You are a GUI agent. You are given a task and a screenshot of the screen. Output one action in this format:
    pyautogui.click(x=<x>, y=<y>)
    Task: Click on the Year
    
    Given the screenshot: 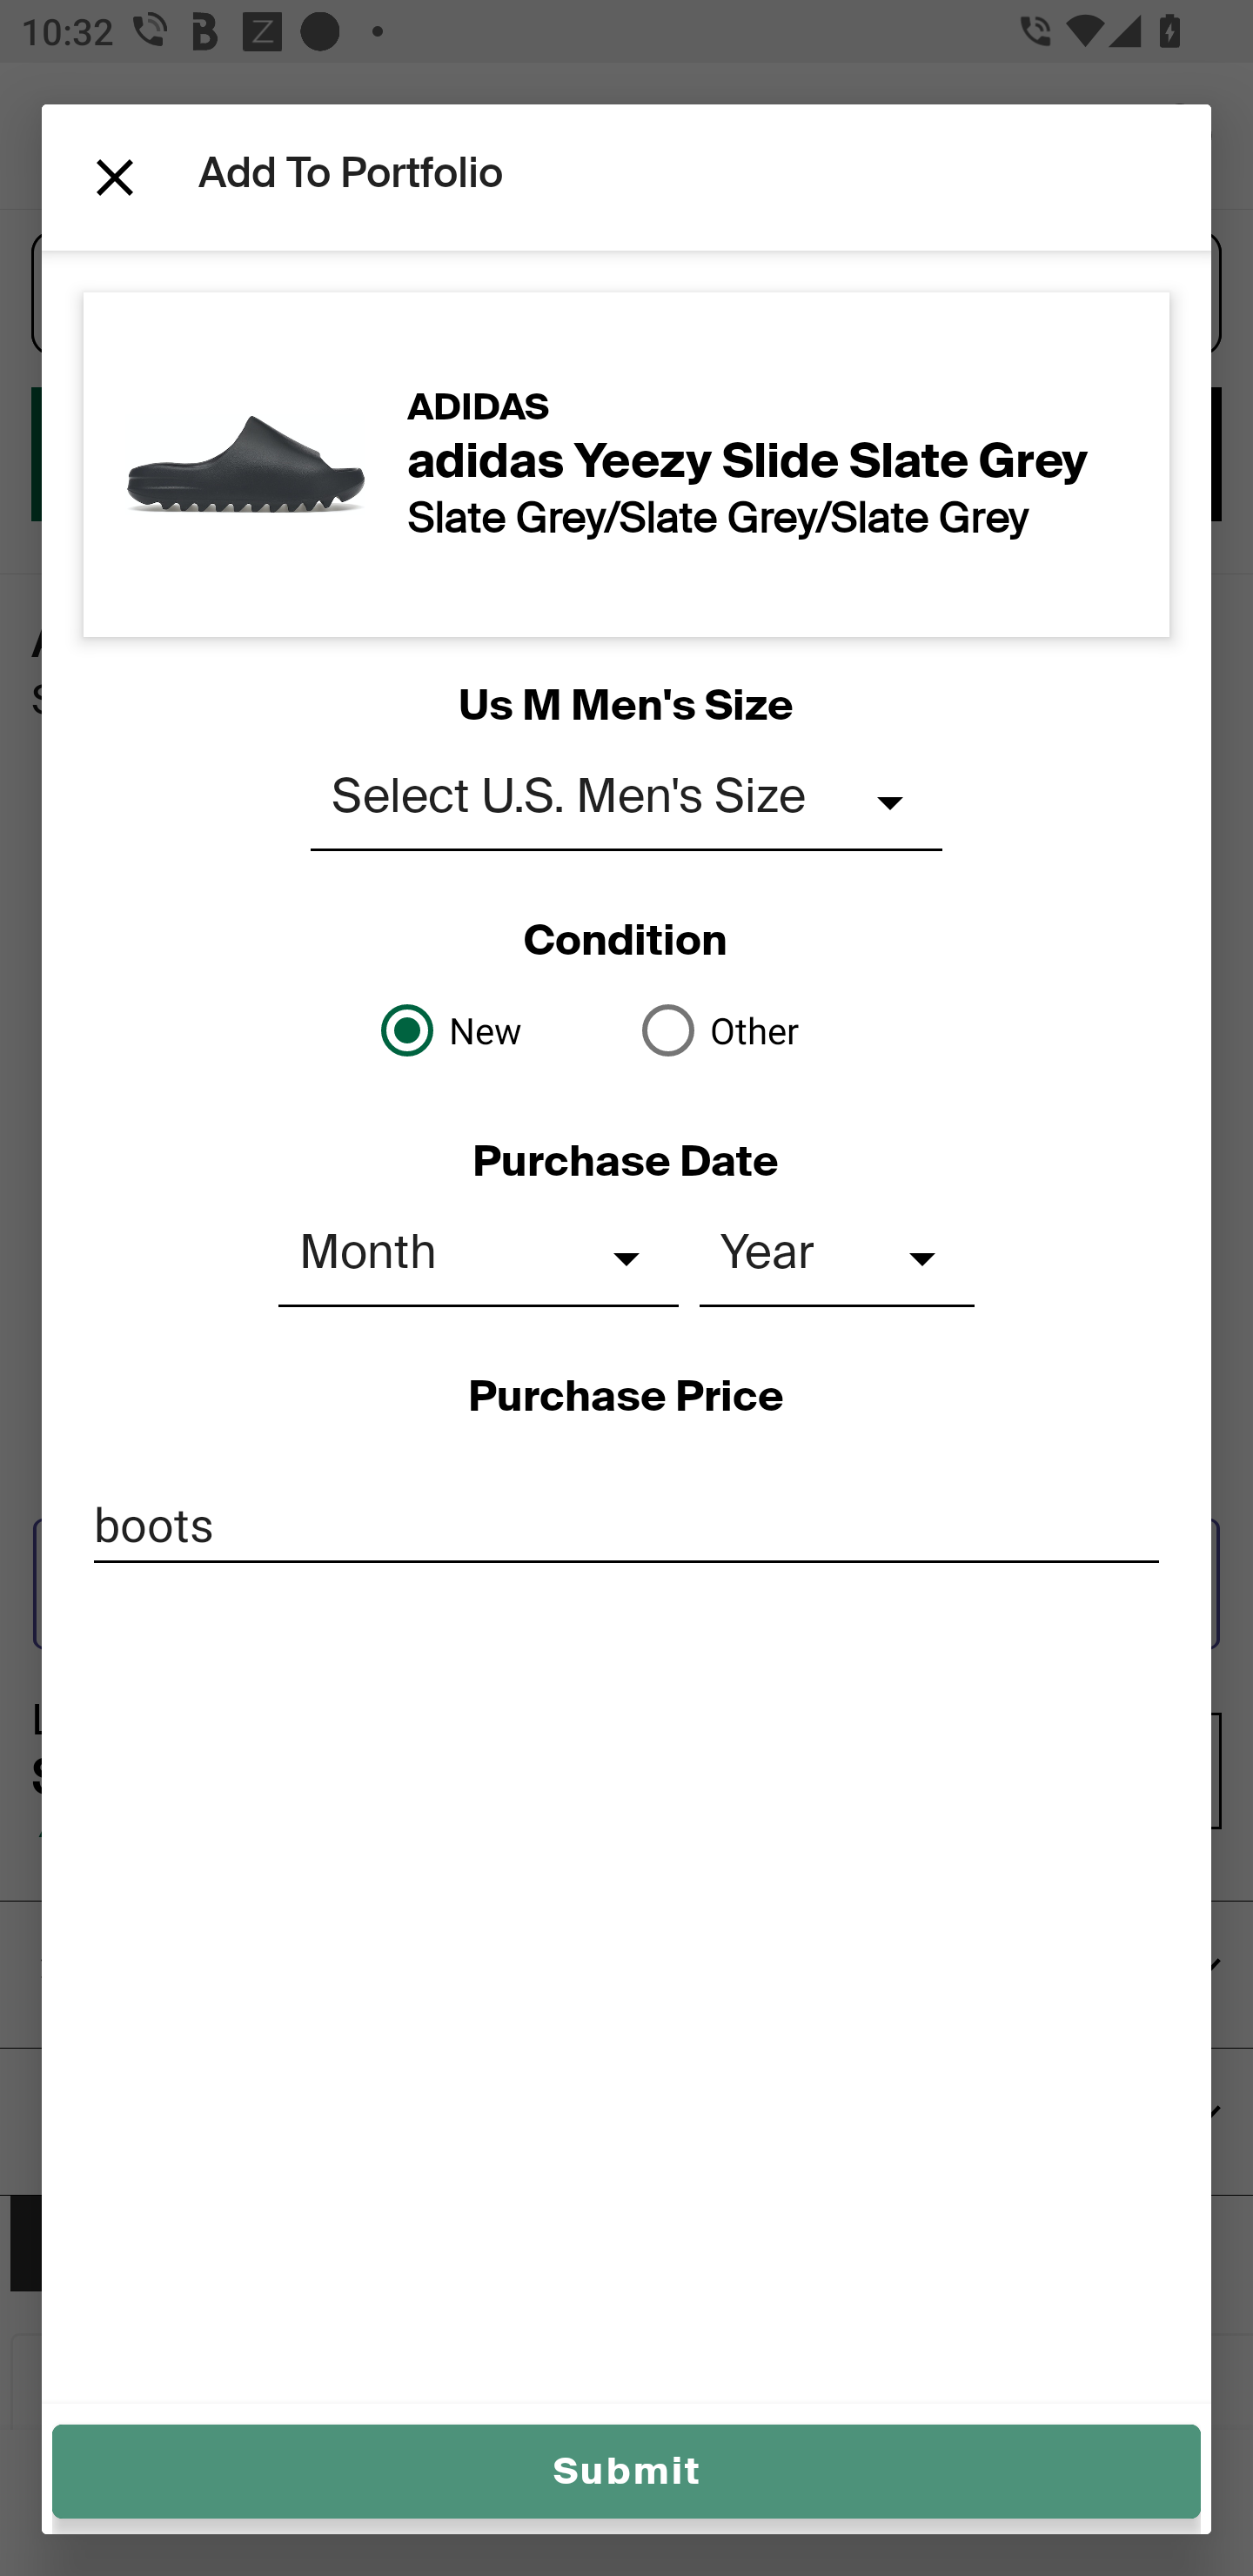 What is the action you would take?
    pyautogui.click(x=837, y=1258)
    